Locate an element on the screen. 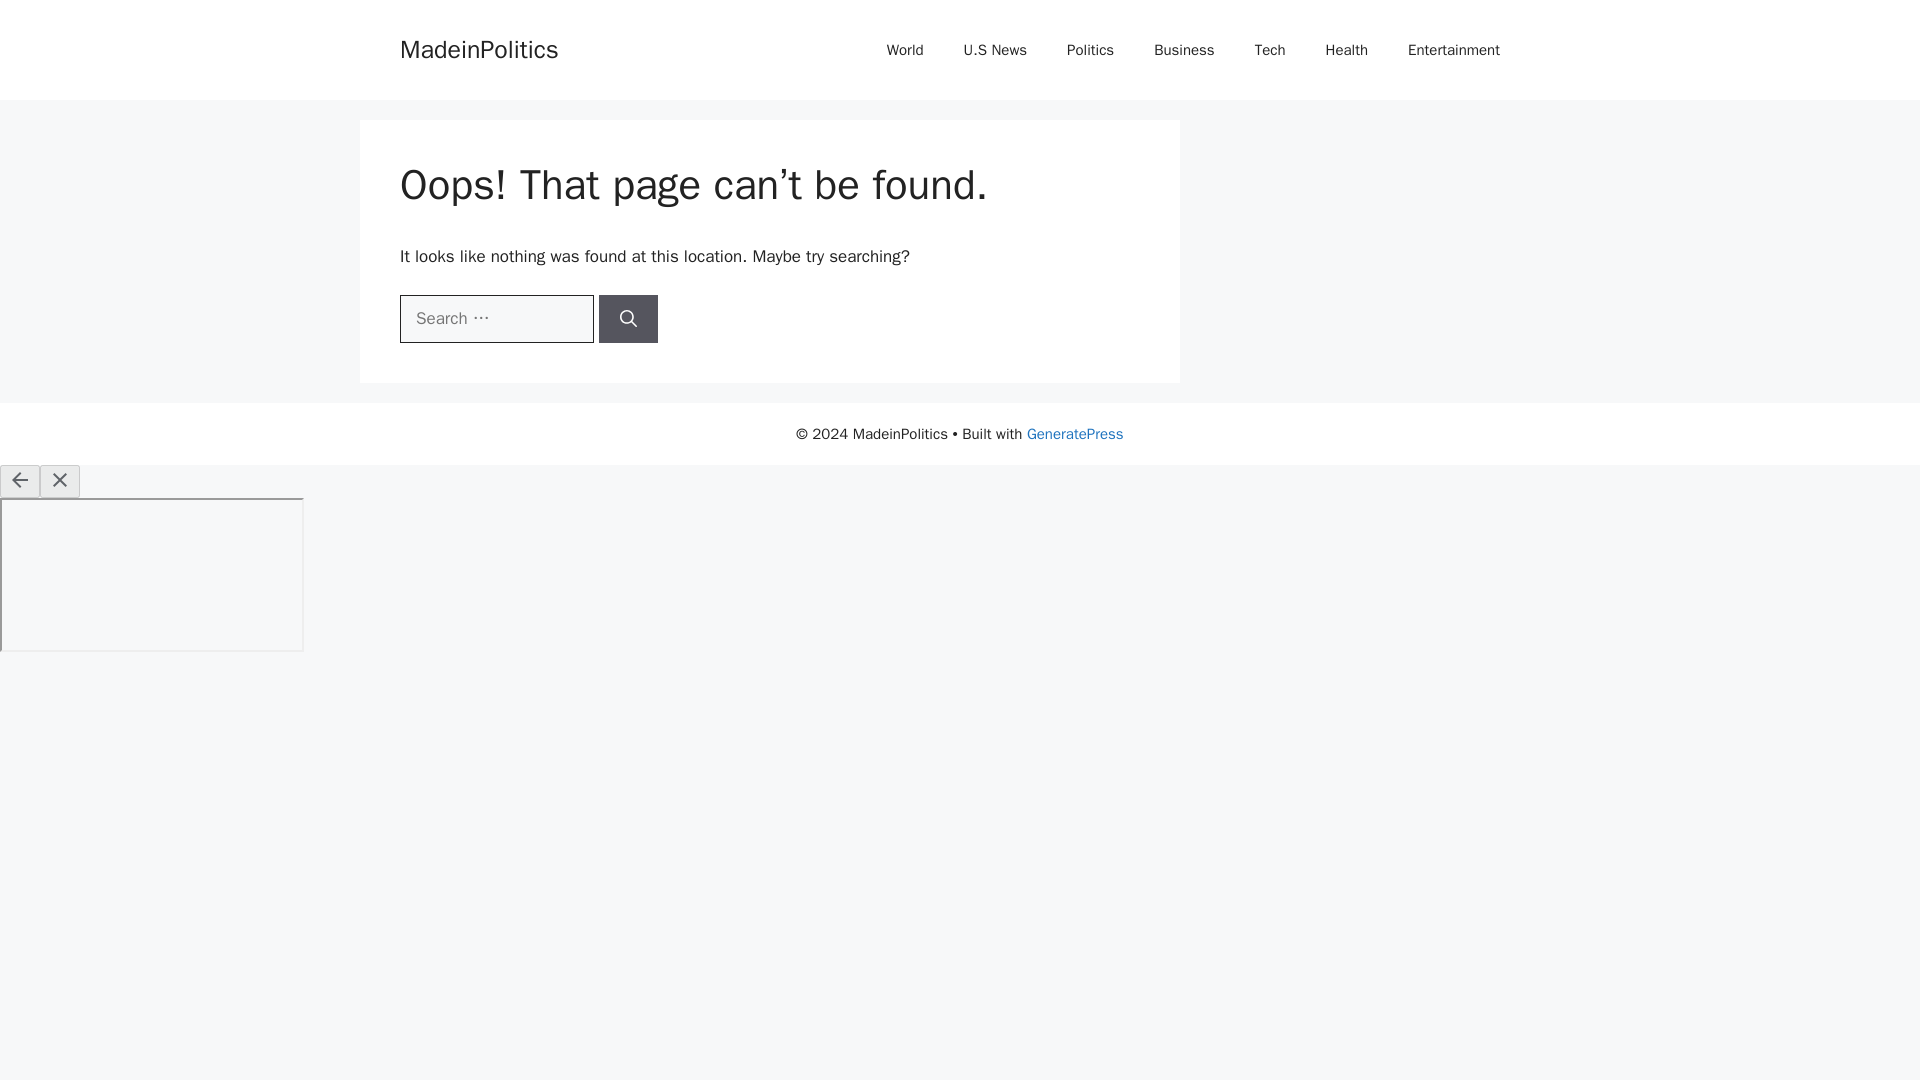 The width and height of the screenshot is (1920, 1080). Business is located at coordinates (1184, 50).